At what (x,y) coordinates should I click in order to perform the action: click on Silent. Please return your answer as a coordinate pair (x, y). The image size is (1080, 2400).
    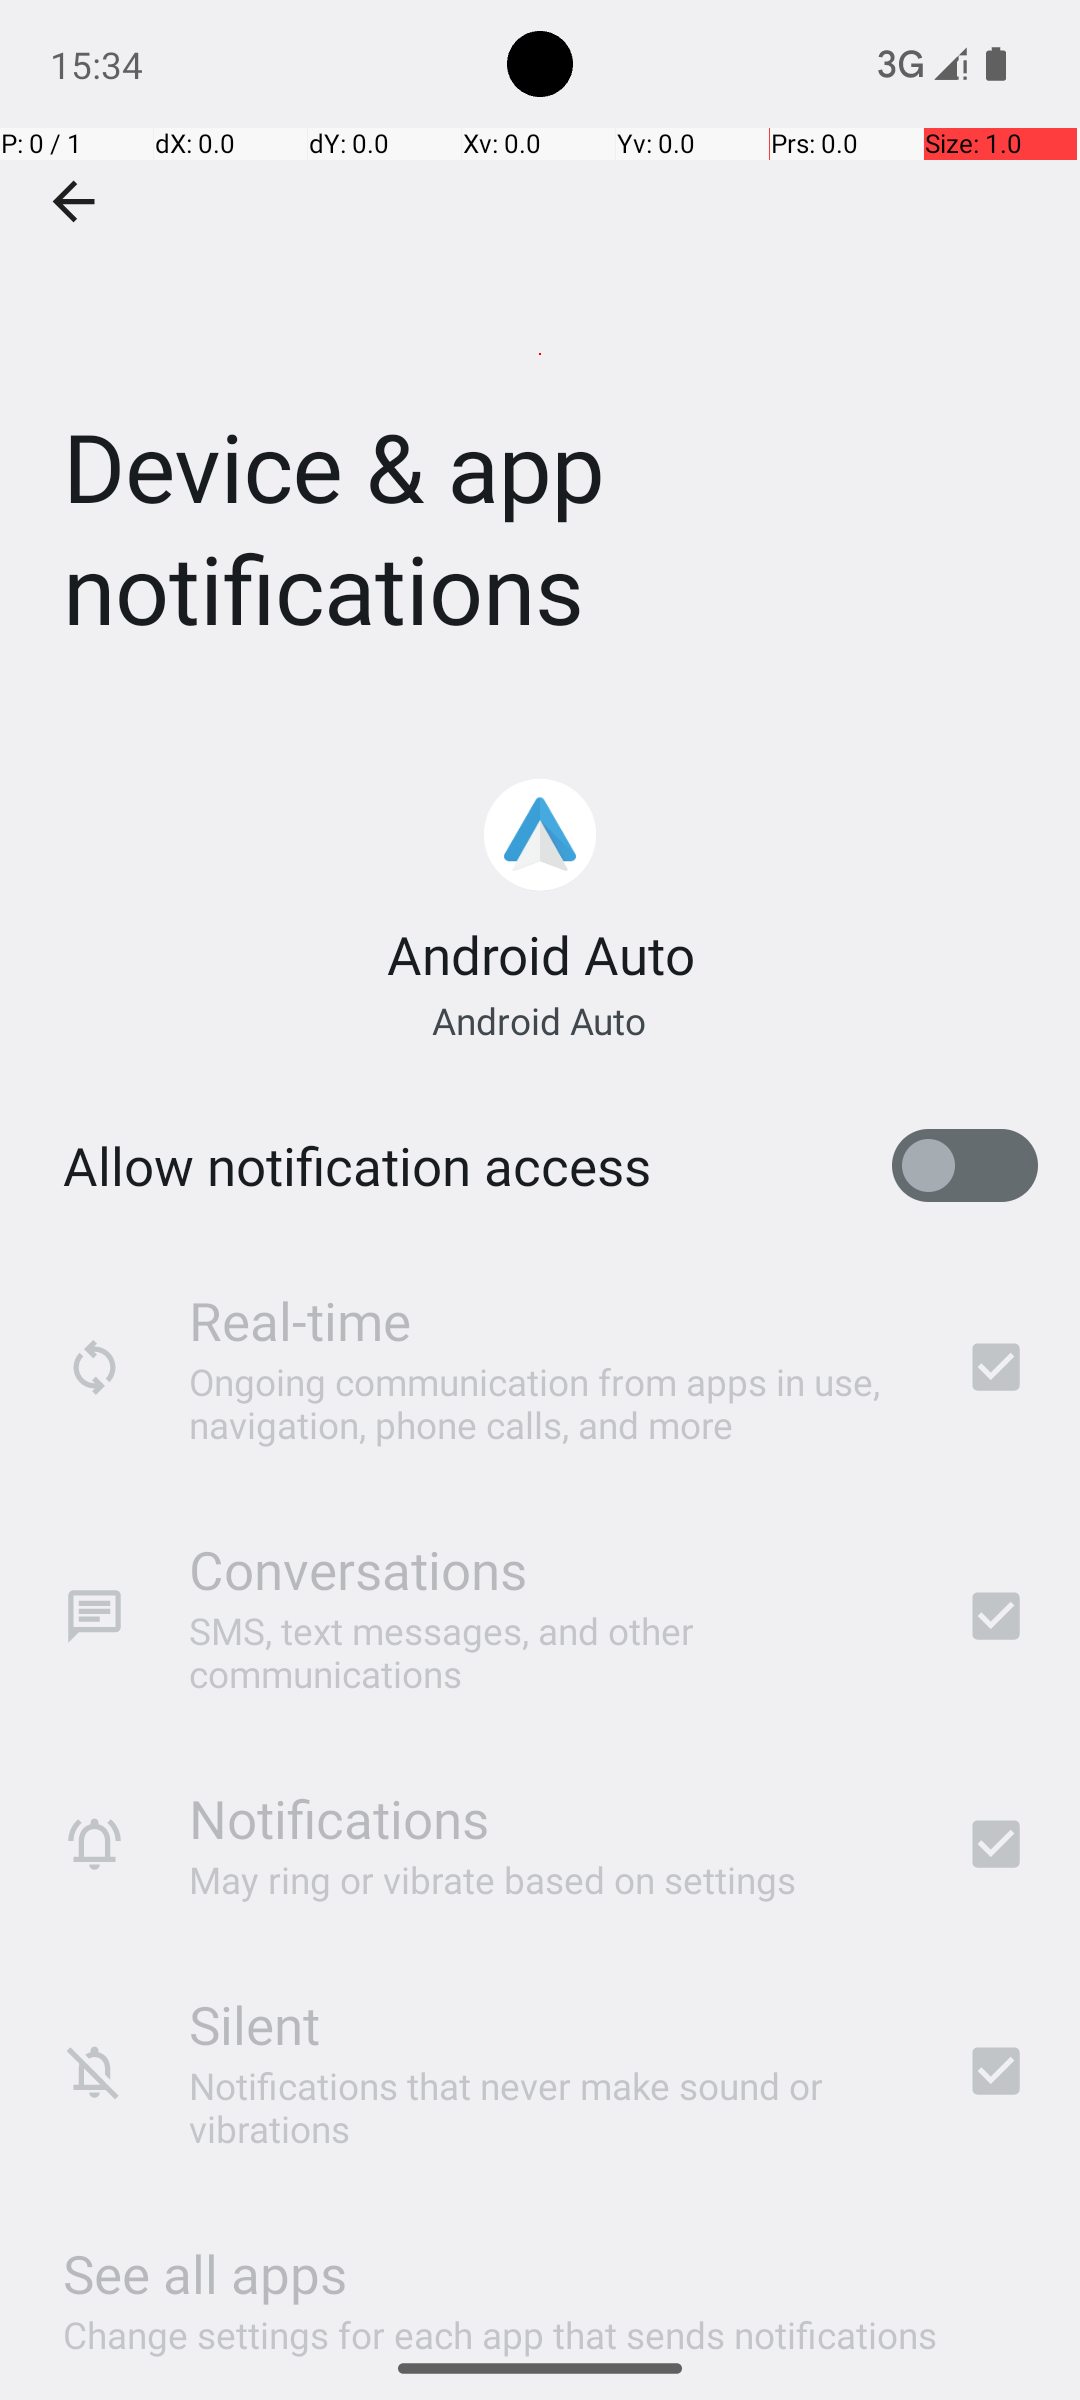
    Looking at the image, I should click on (254, 2024).